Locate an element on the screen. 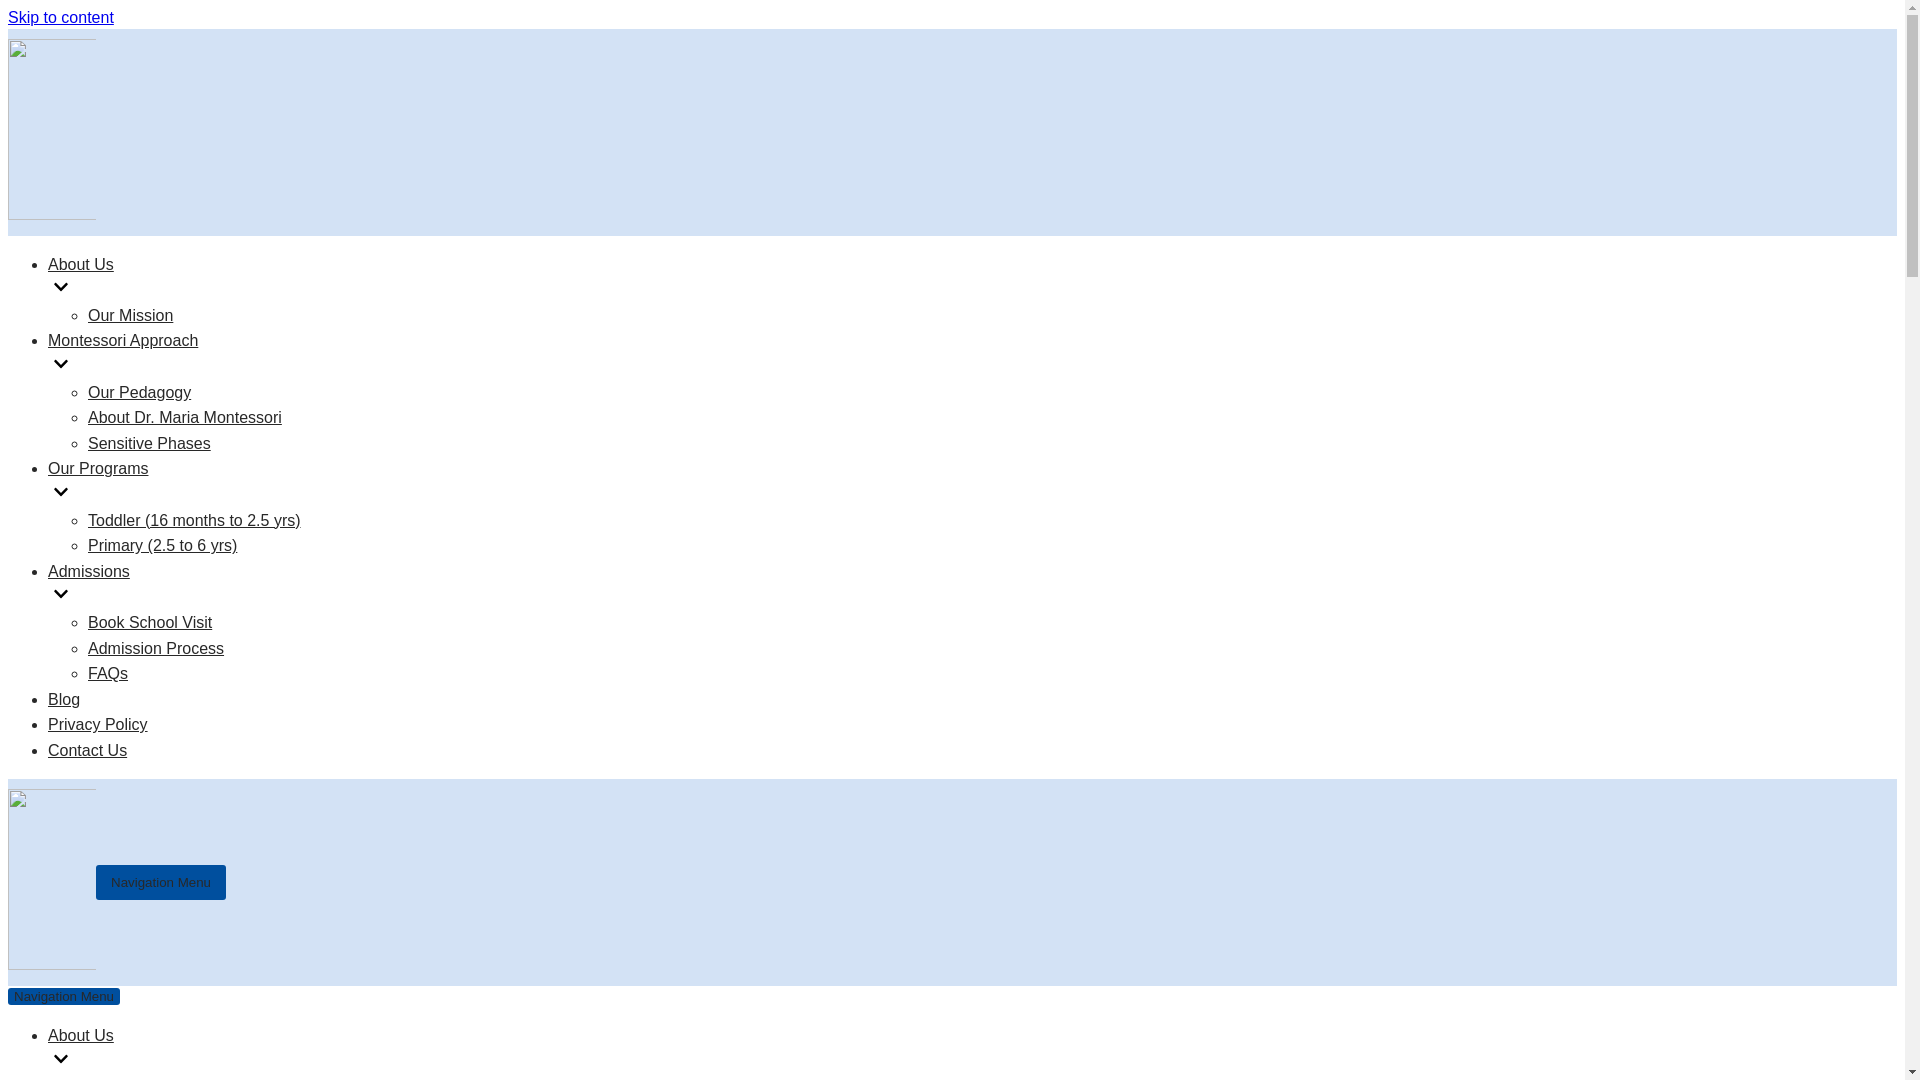 The image size is (1920, 1080). Admission Process is located at coordinates (156, 648).